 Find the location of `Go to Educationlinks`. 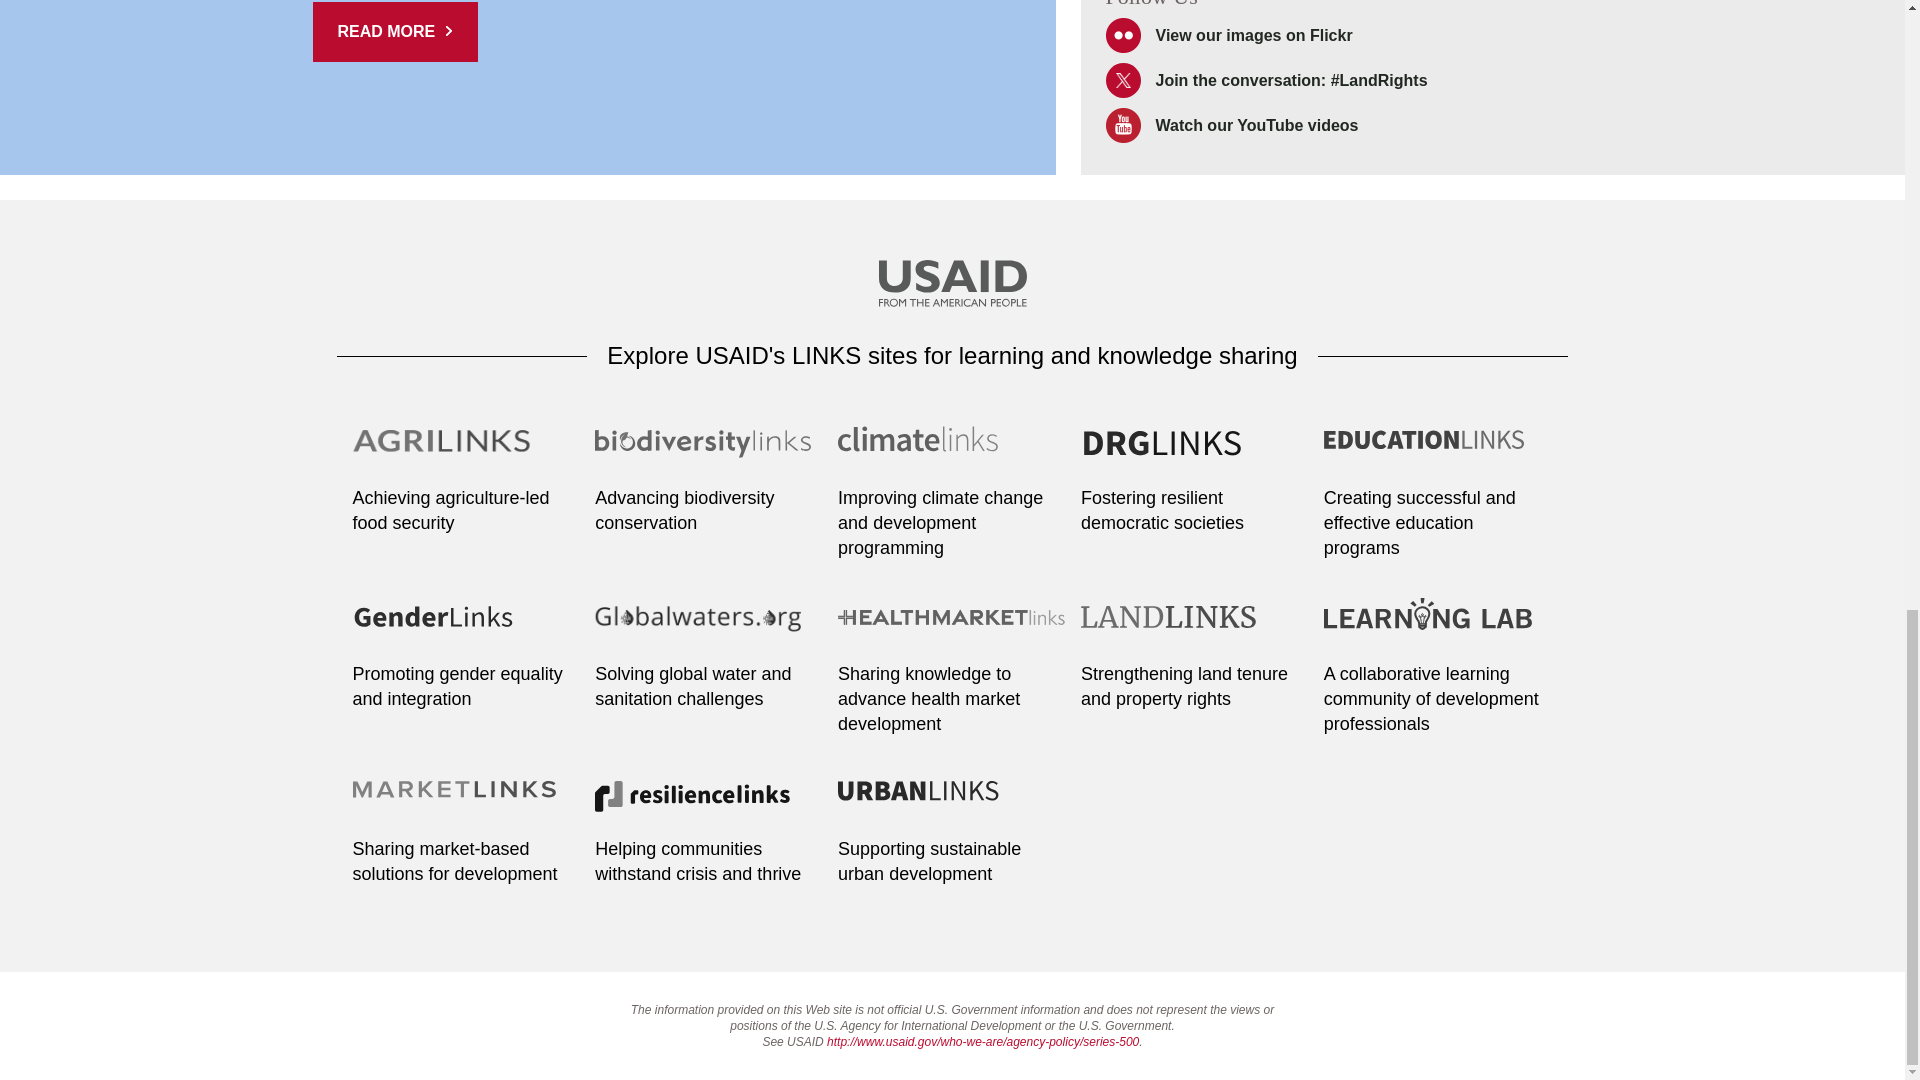

Go to Educationlinks is located at coordinates (1438, 452).